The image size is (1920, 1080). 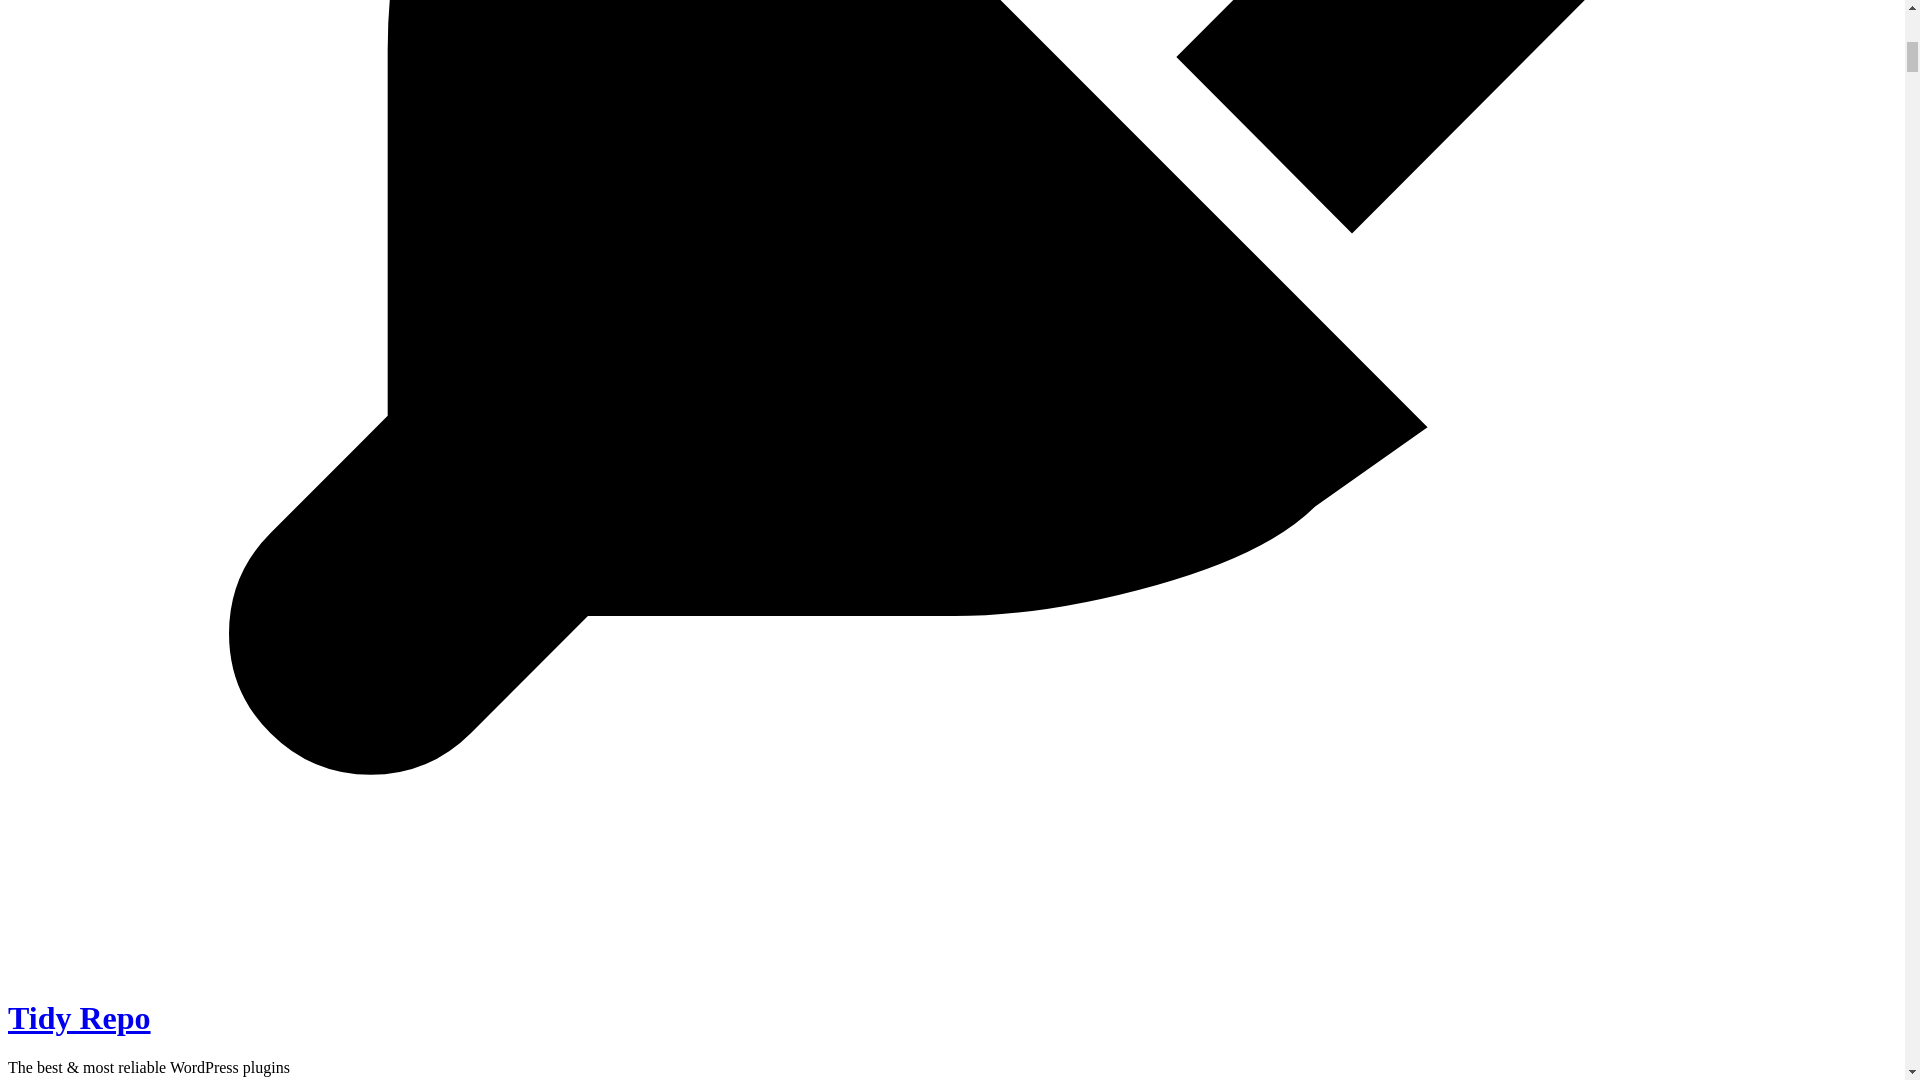 What do you see at coordinates (79, 1018) in the screenshot?
I see `Tidy Repo` at bounding box center [79, 1018].